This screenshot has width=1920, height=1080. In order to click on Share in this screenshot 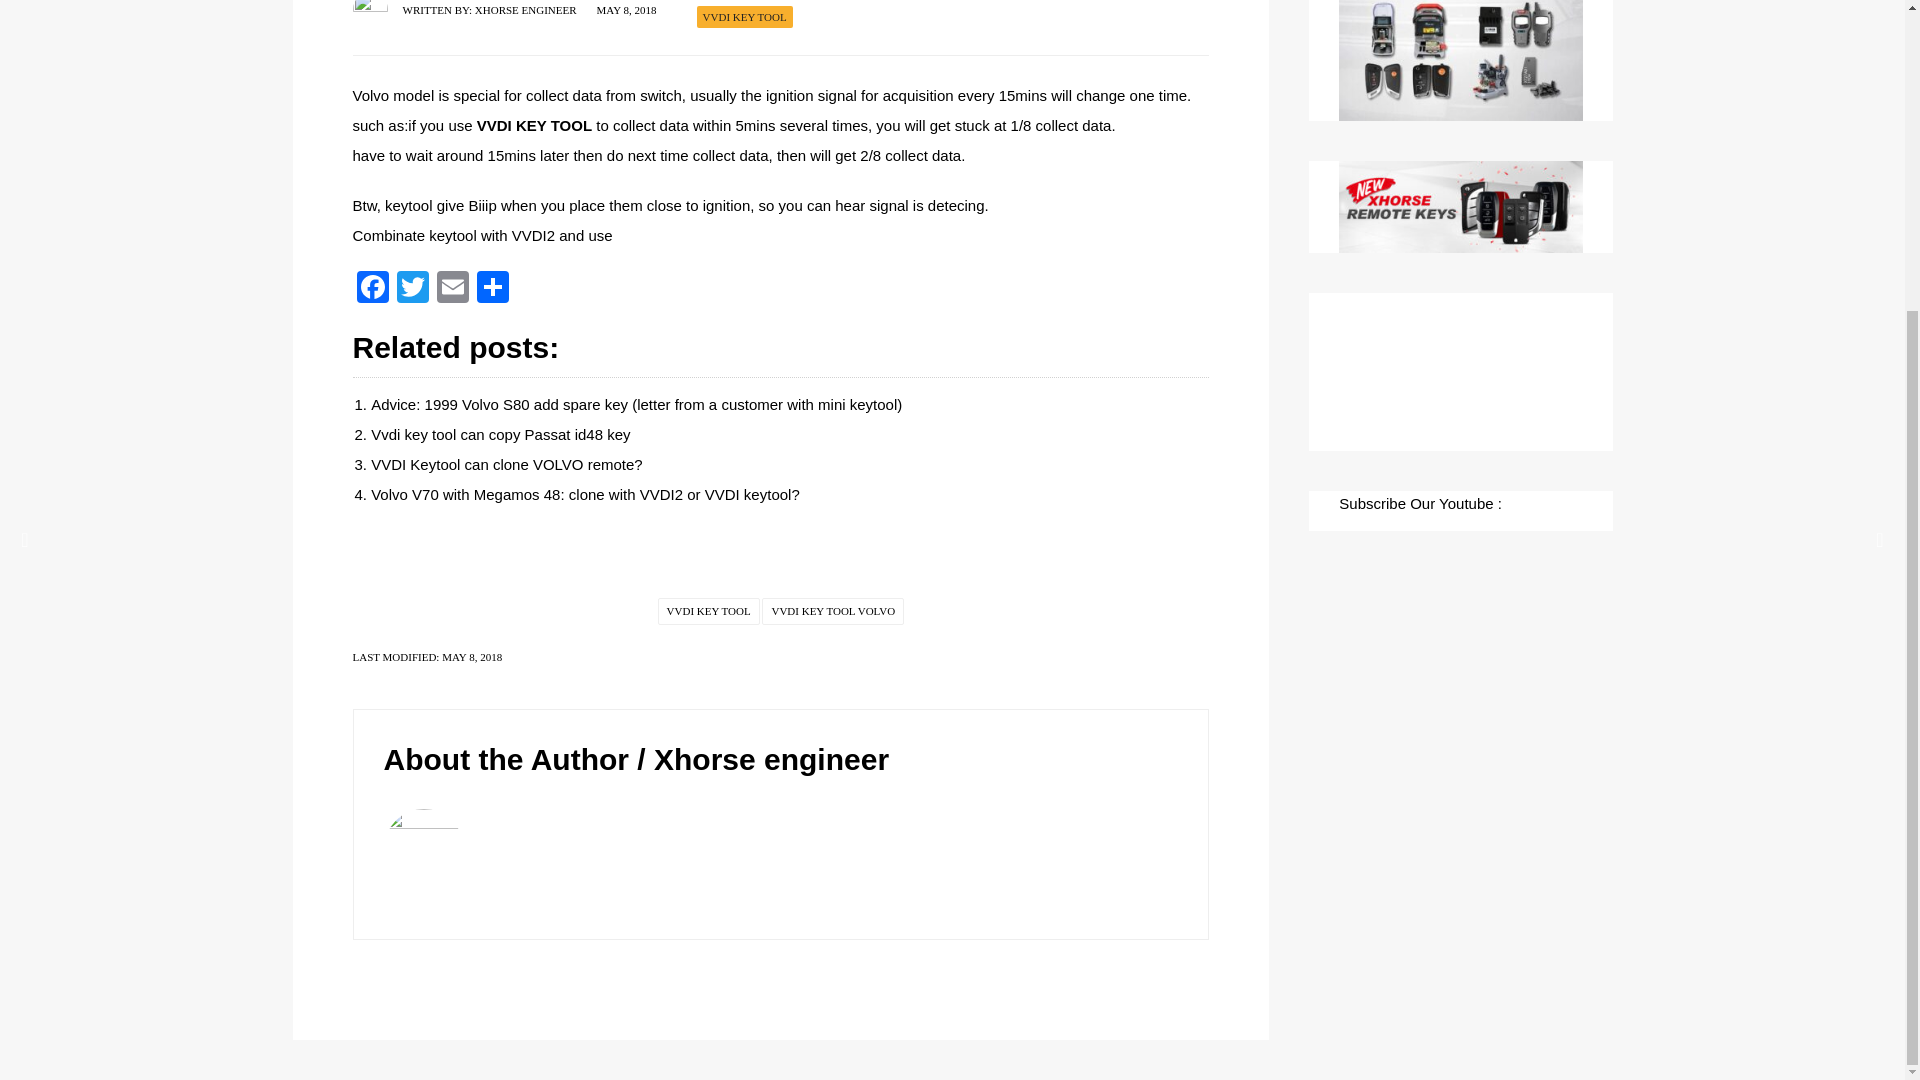, I will do `click(492, 289)`.